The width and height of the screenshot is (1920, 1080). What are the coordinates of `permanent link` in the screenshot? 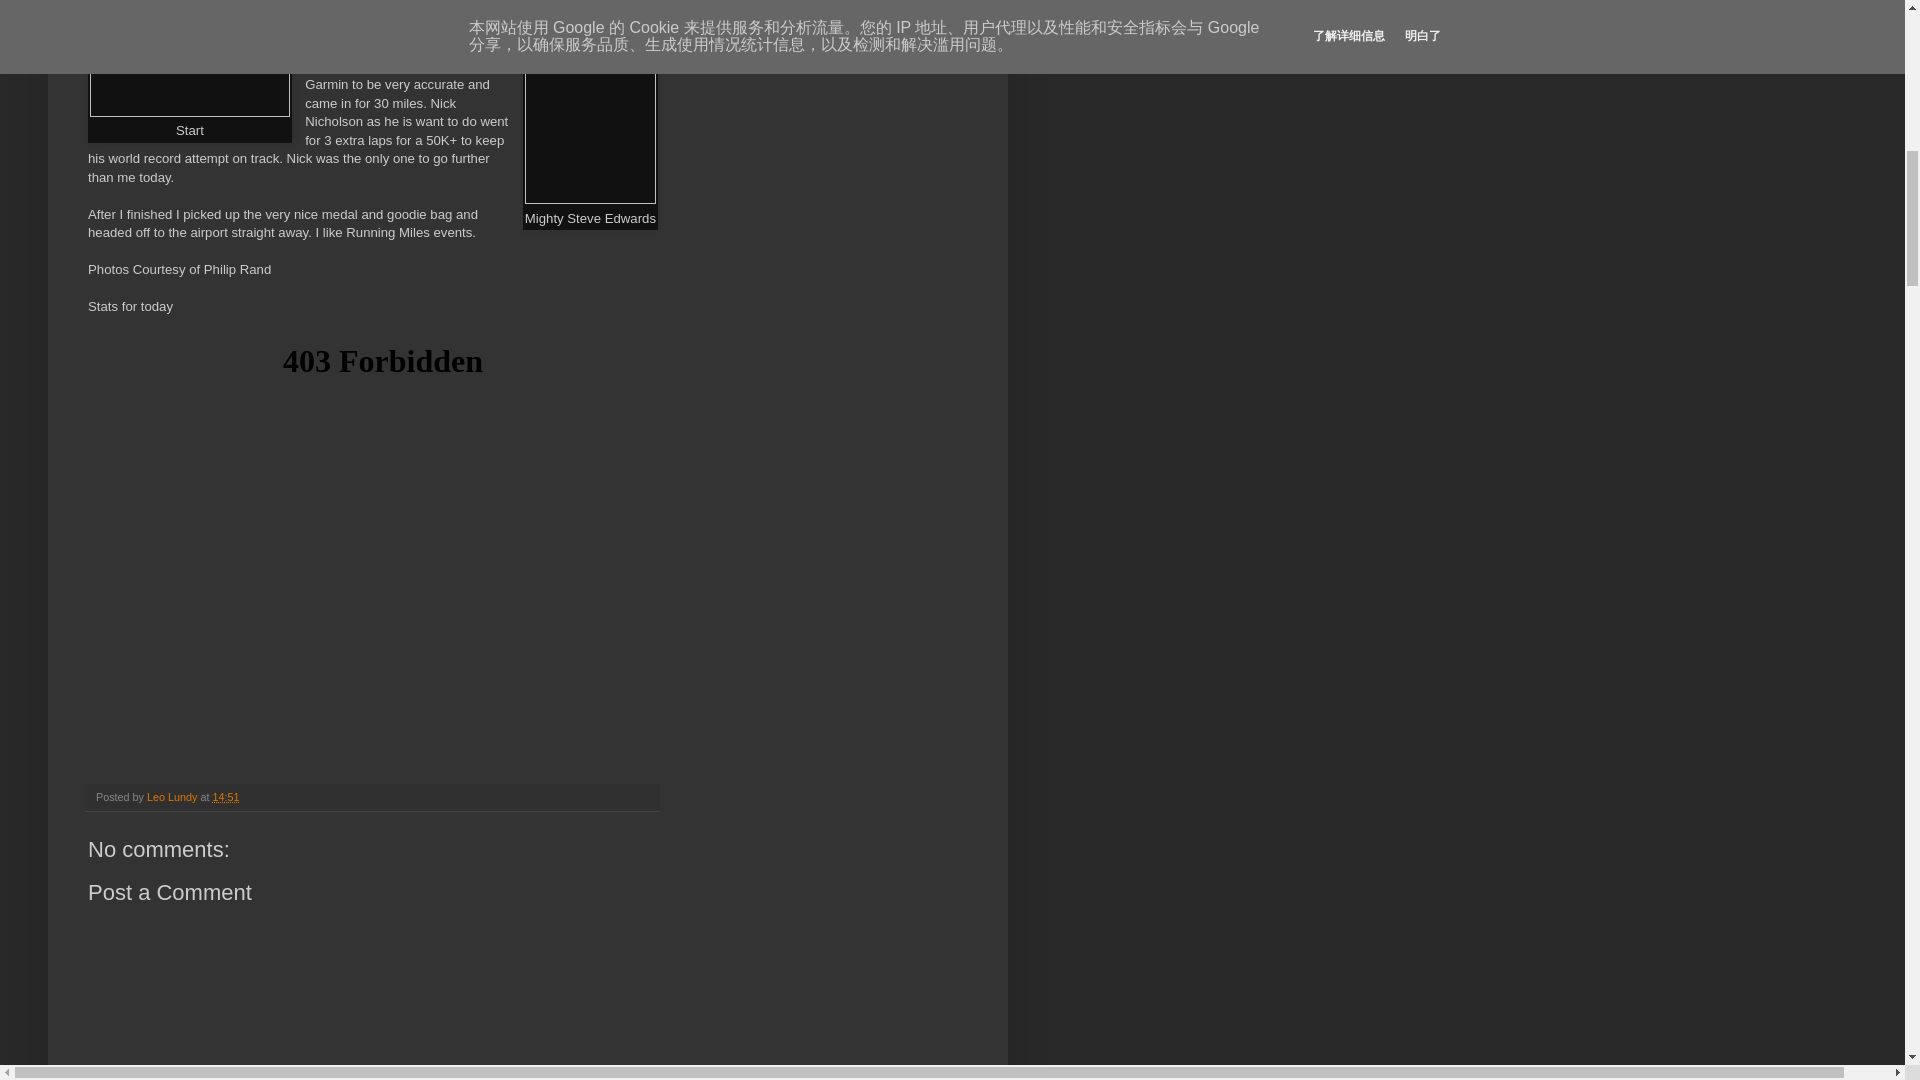 It's located at (224, 796).